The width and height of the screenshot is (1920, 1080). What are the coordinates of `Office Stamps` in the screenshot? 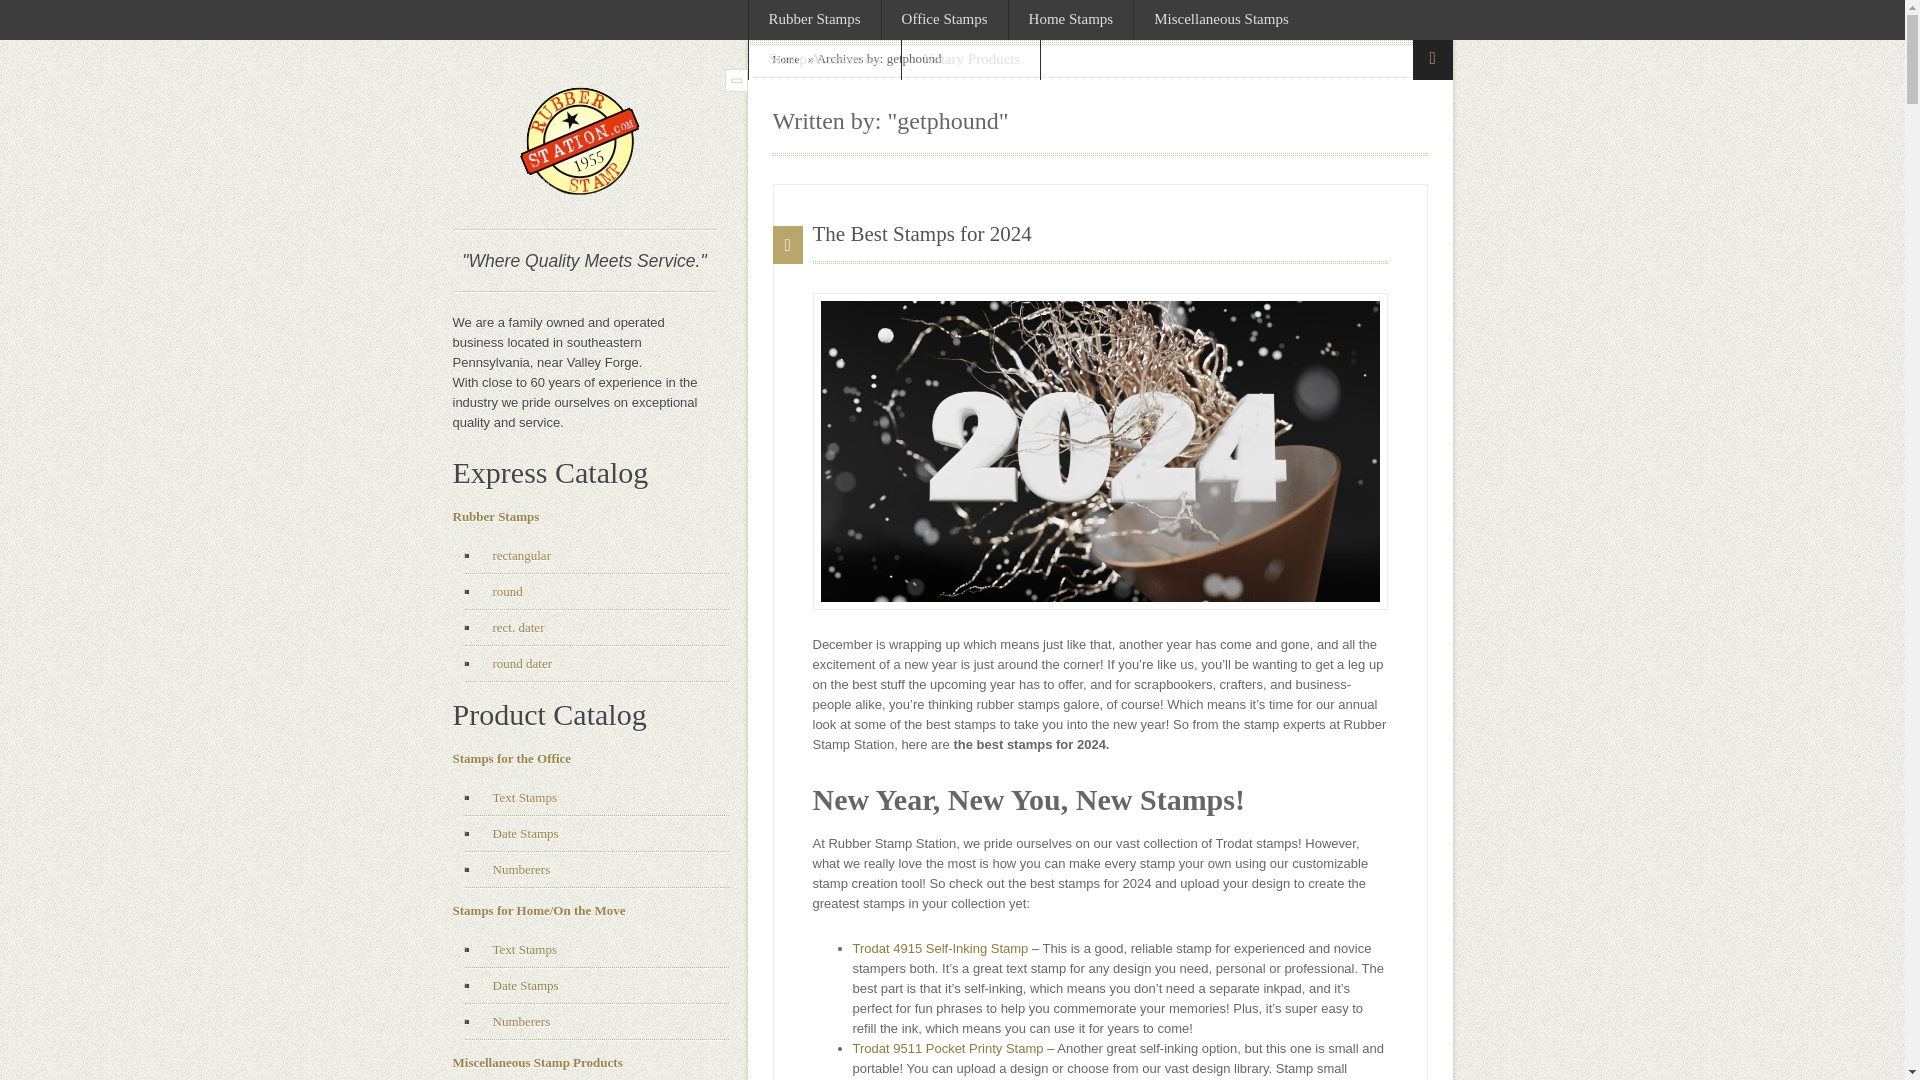 It's located at (944, 20).